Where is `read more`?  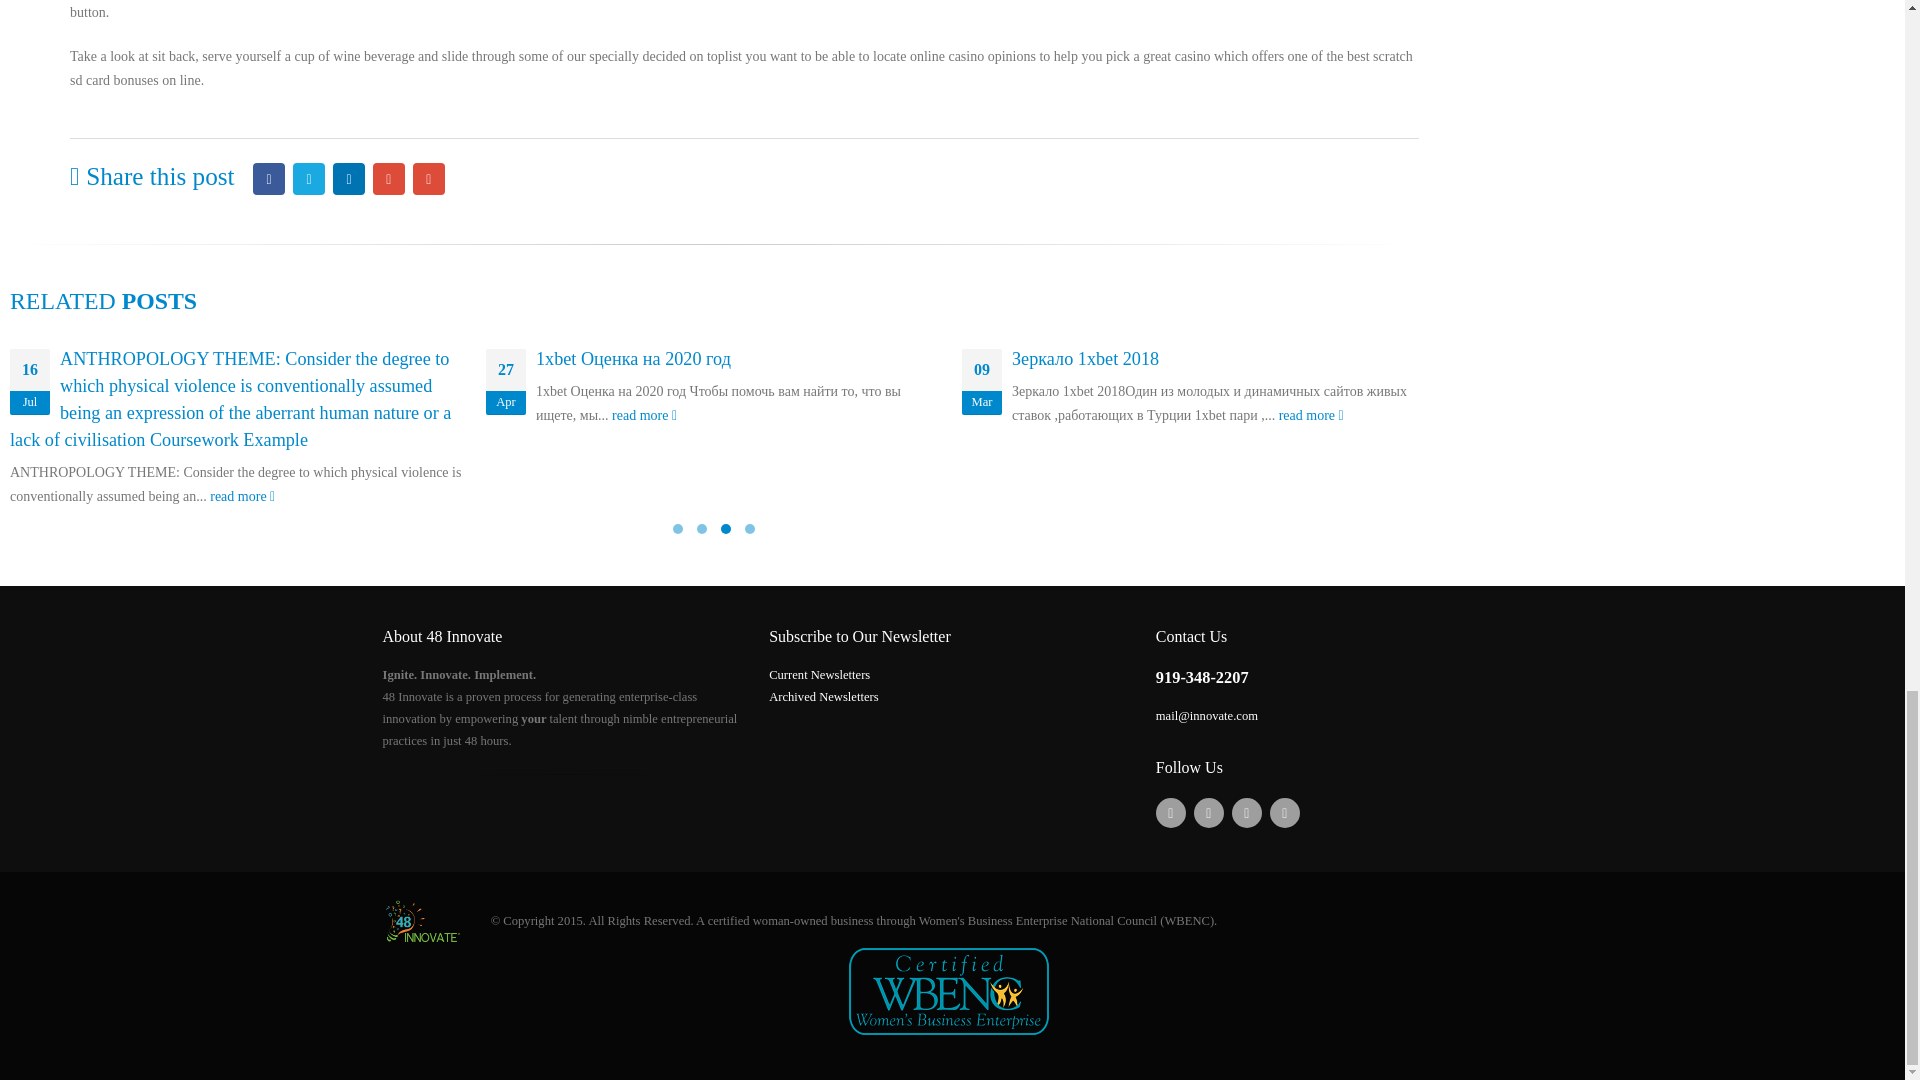 read more is located at coordinates (1311, 415).